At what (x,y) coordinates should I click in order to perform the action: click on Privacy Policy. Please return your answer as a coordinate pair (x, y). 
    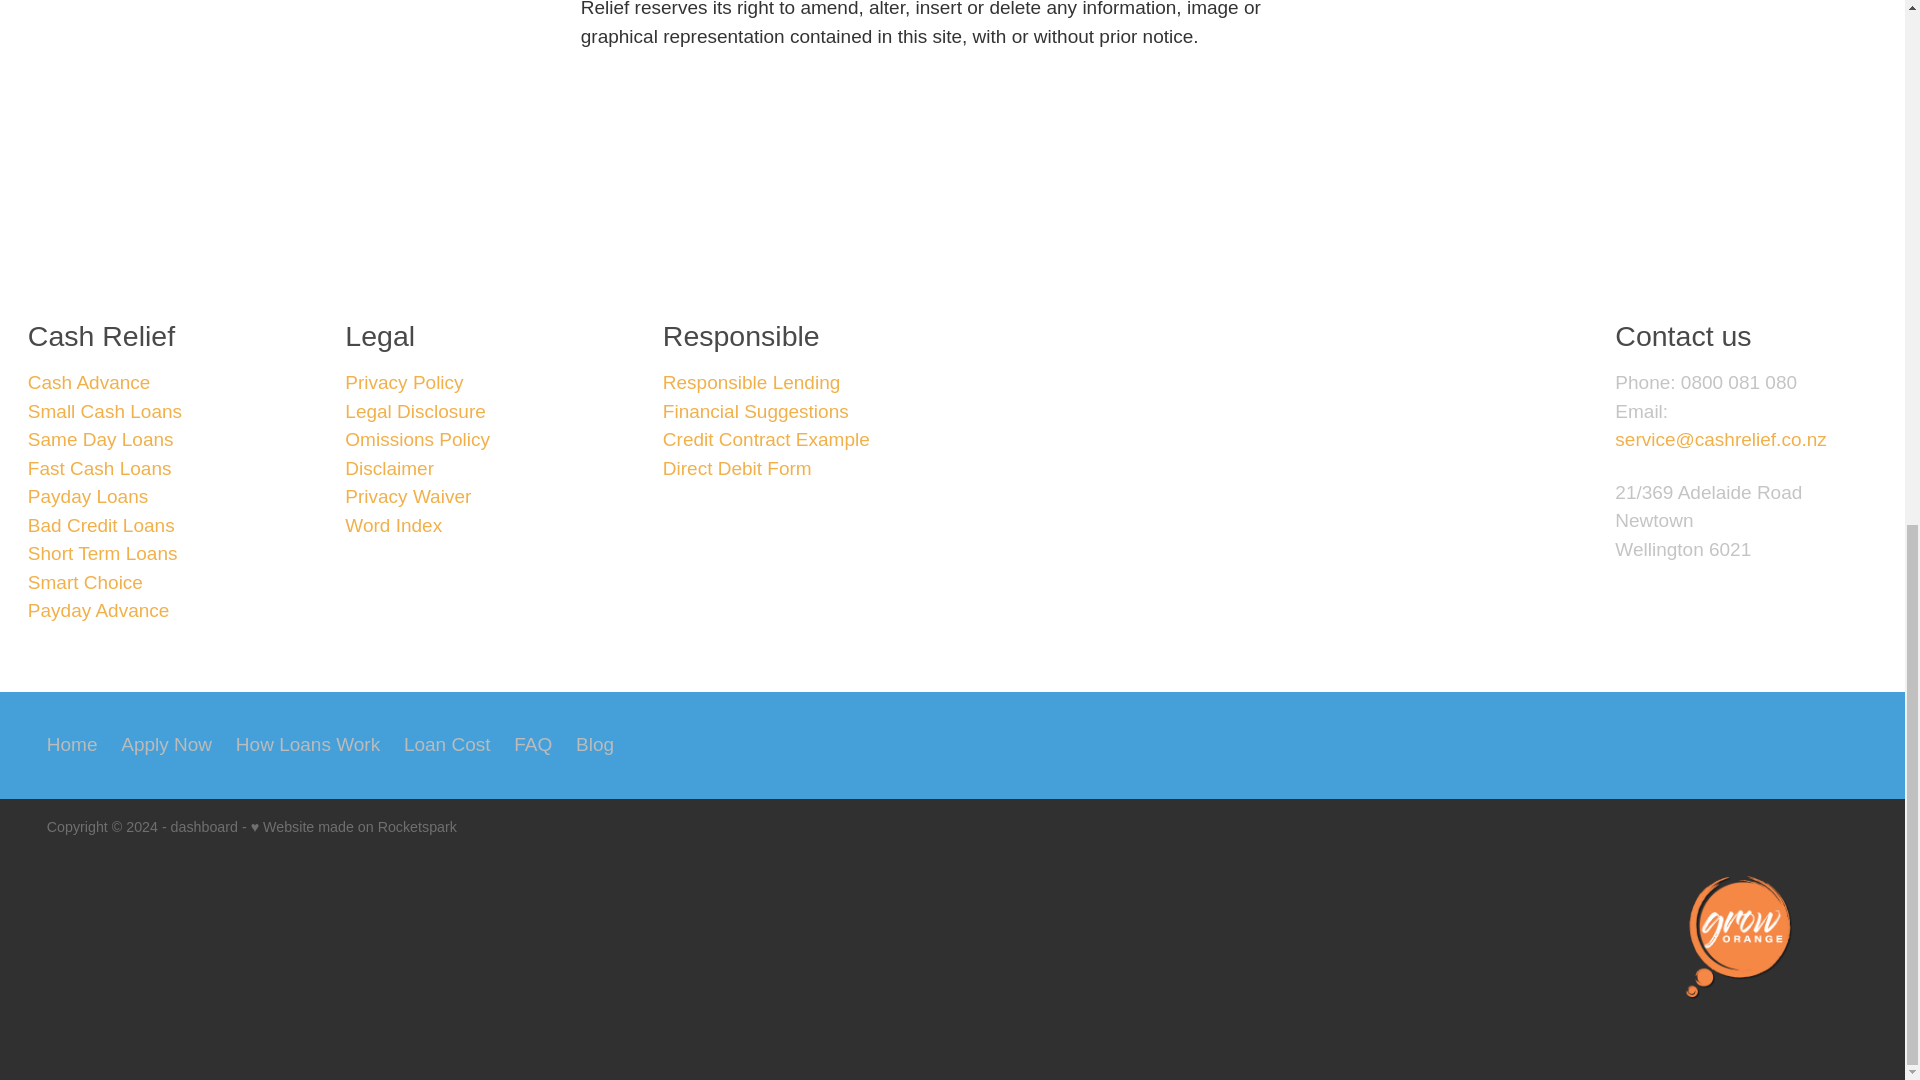
    Looking at the image, I should click on (404, 382).